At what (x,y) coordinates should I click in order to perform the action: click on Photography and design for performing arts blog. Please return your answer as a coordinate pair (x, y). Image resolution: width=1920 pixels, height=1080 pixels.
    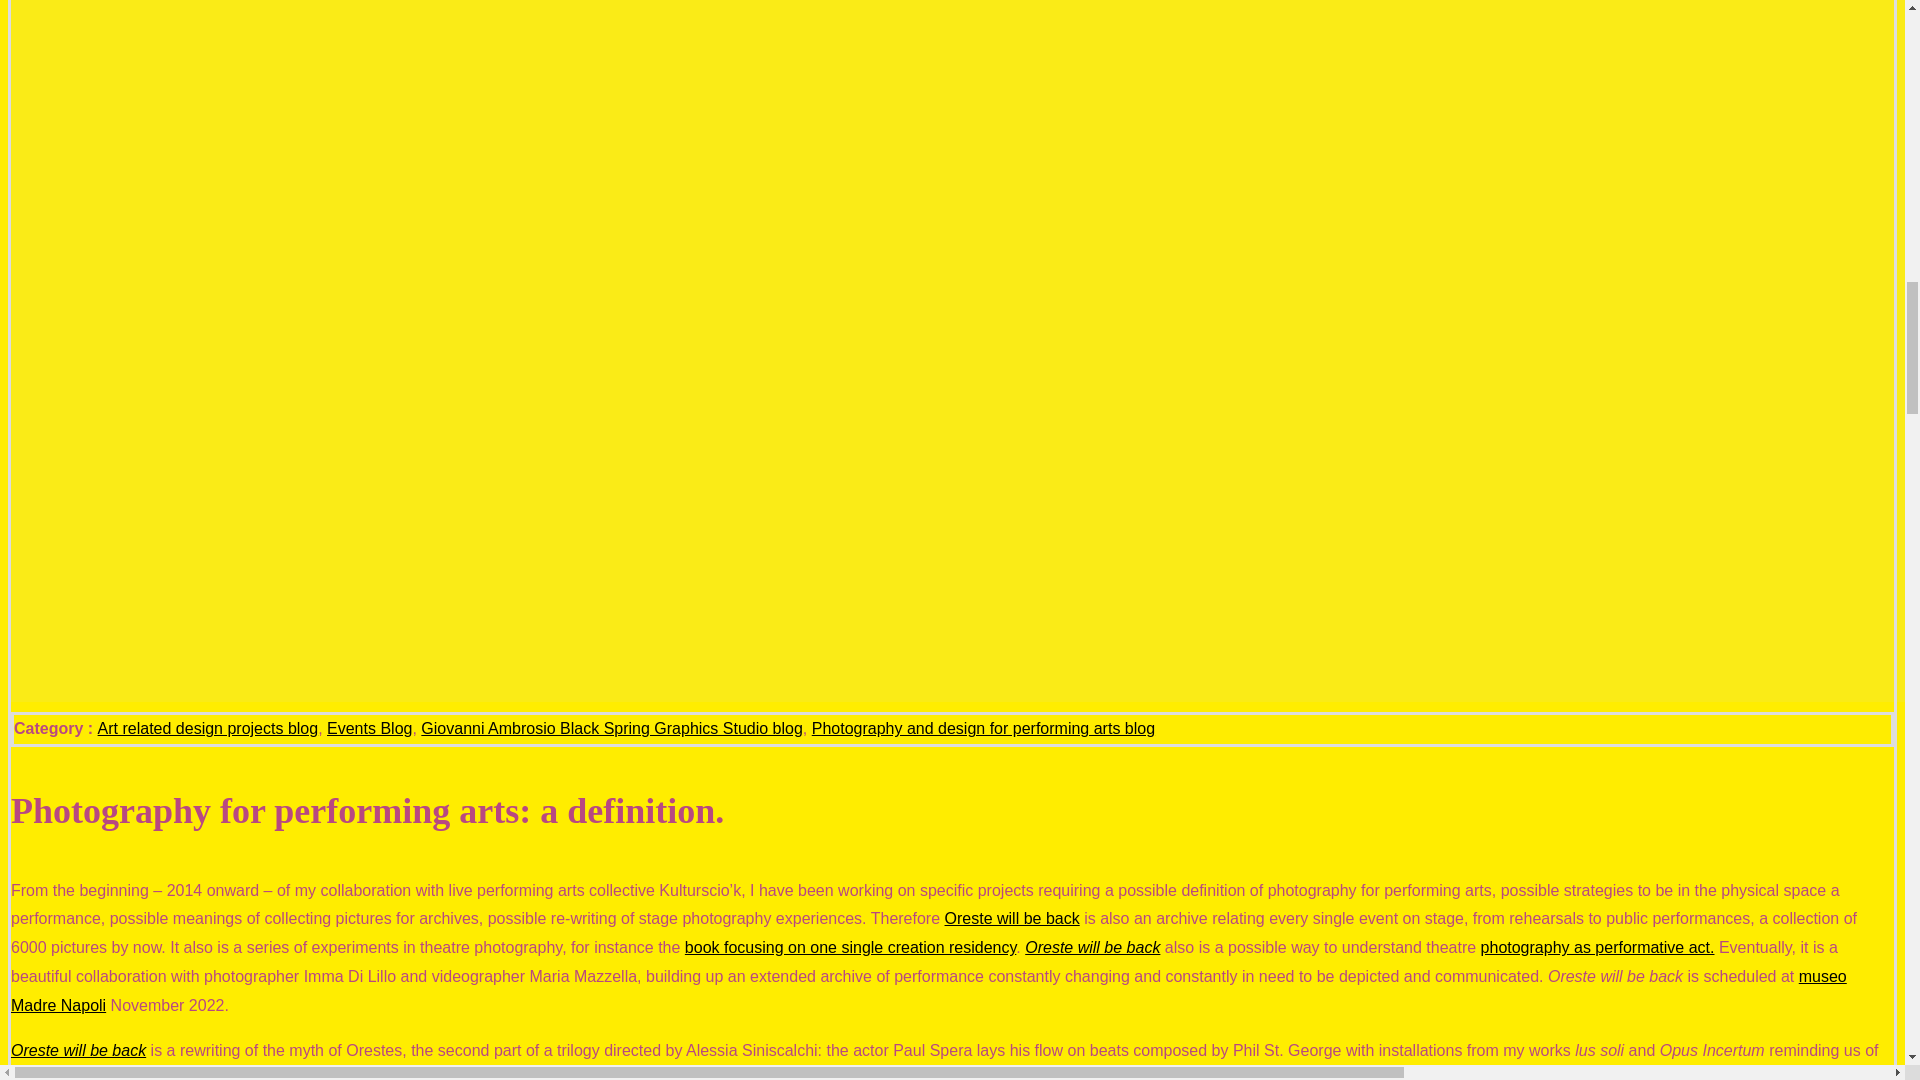
    Looking at the image, I should click on (984, 728).